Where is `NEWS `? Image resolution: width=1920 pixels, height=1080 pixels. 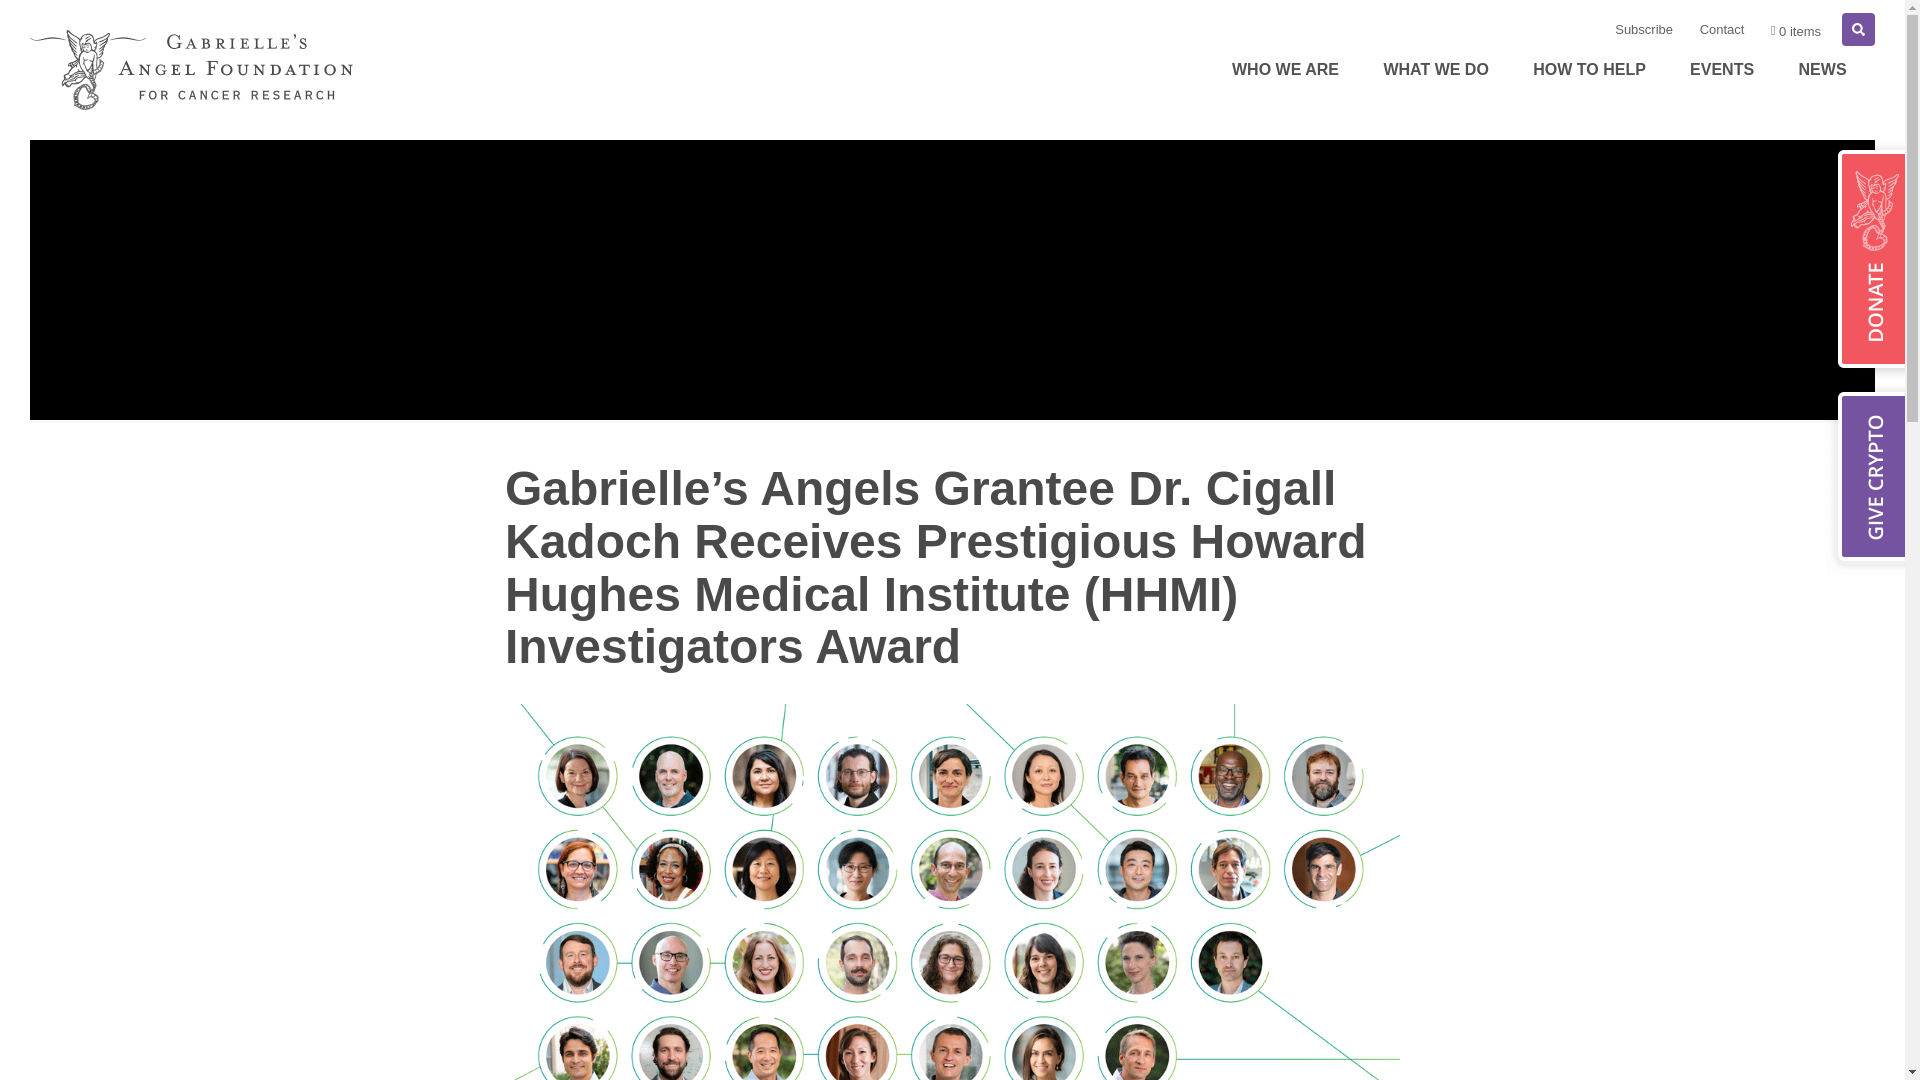
NEWS  is located at coordinates (1829, 70).